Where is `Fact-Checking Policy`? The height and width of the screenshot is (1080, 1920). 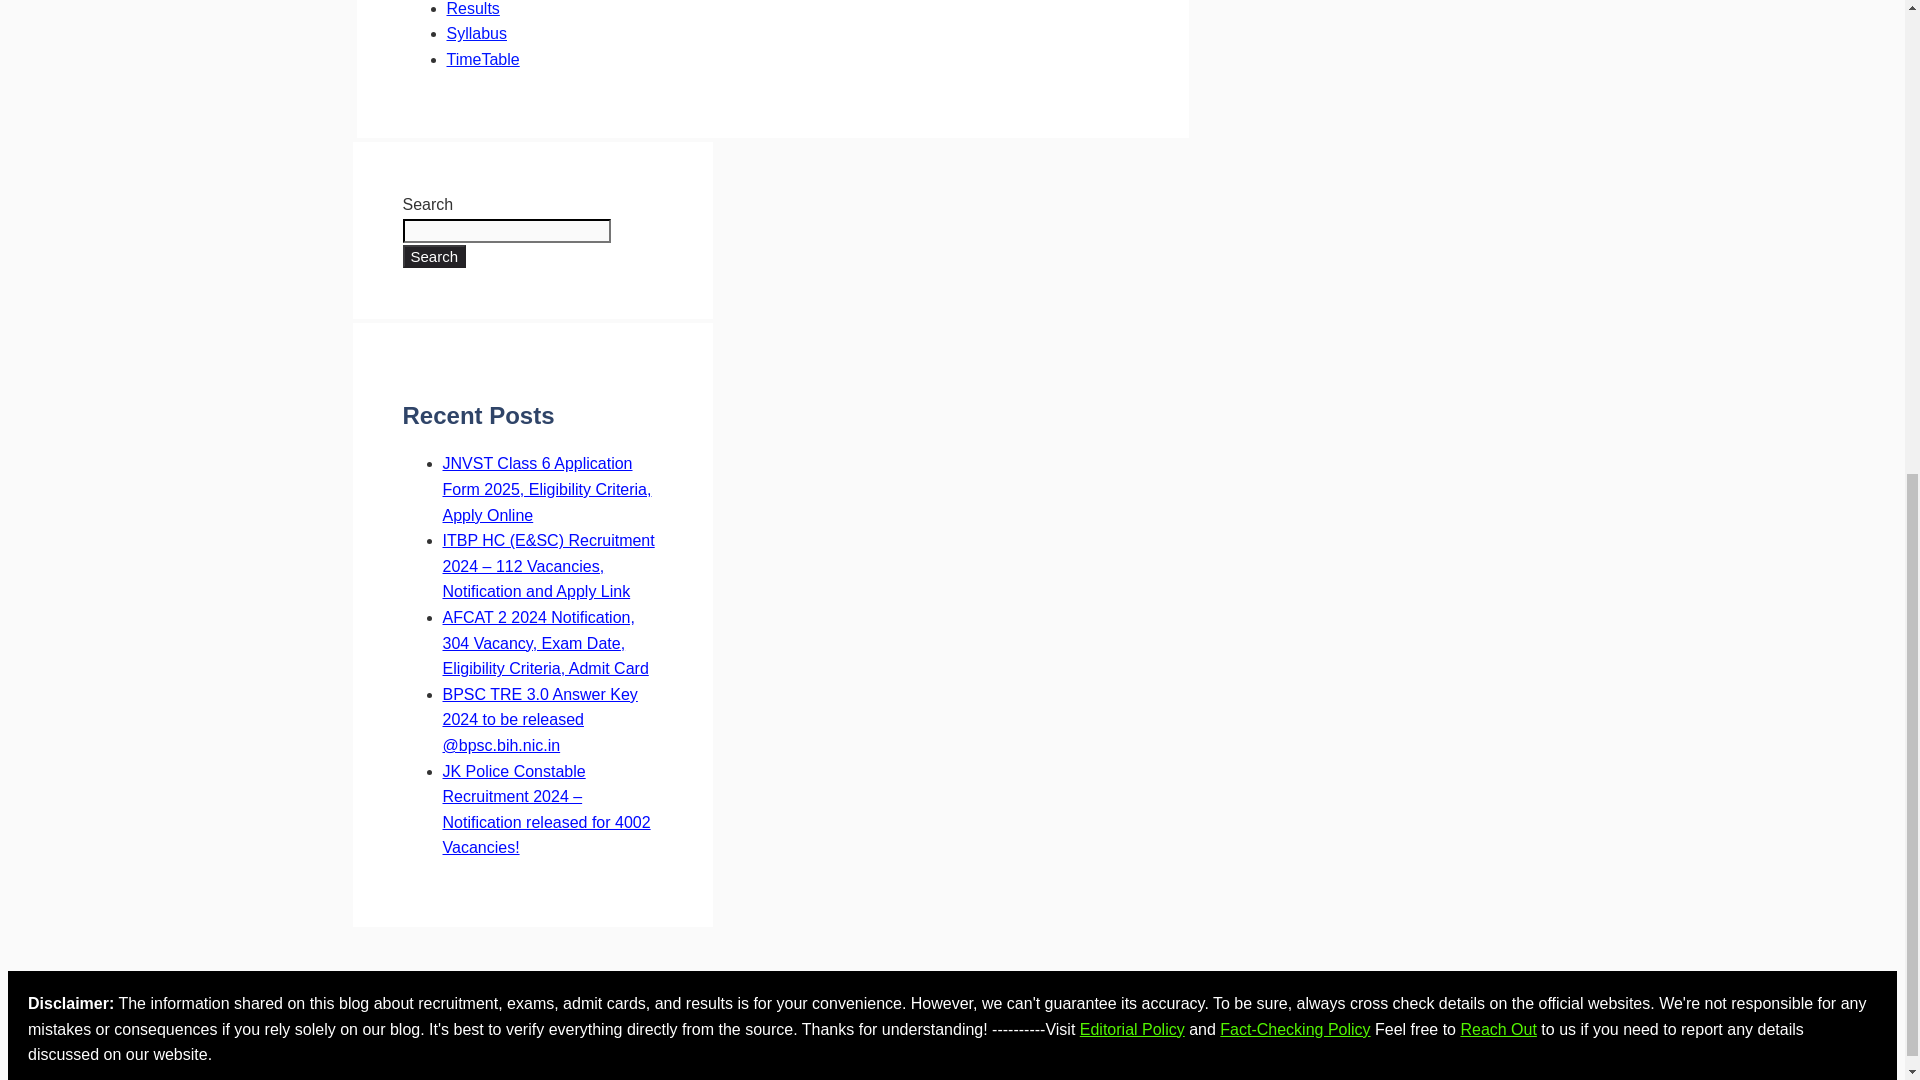 Fact-Checking Policy is located at coordinates (1294, 1028).